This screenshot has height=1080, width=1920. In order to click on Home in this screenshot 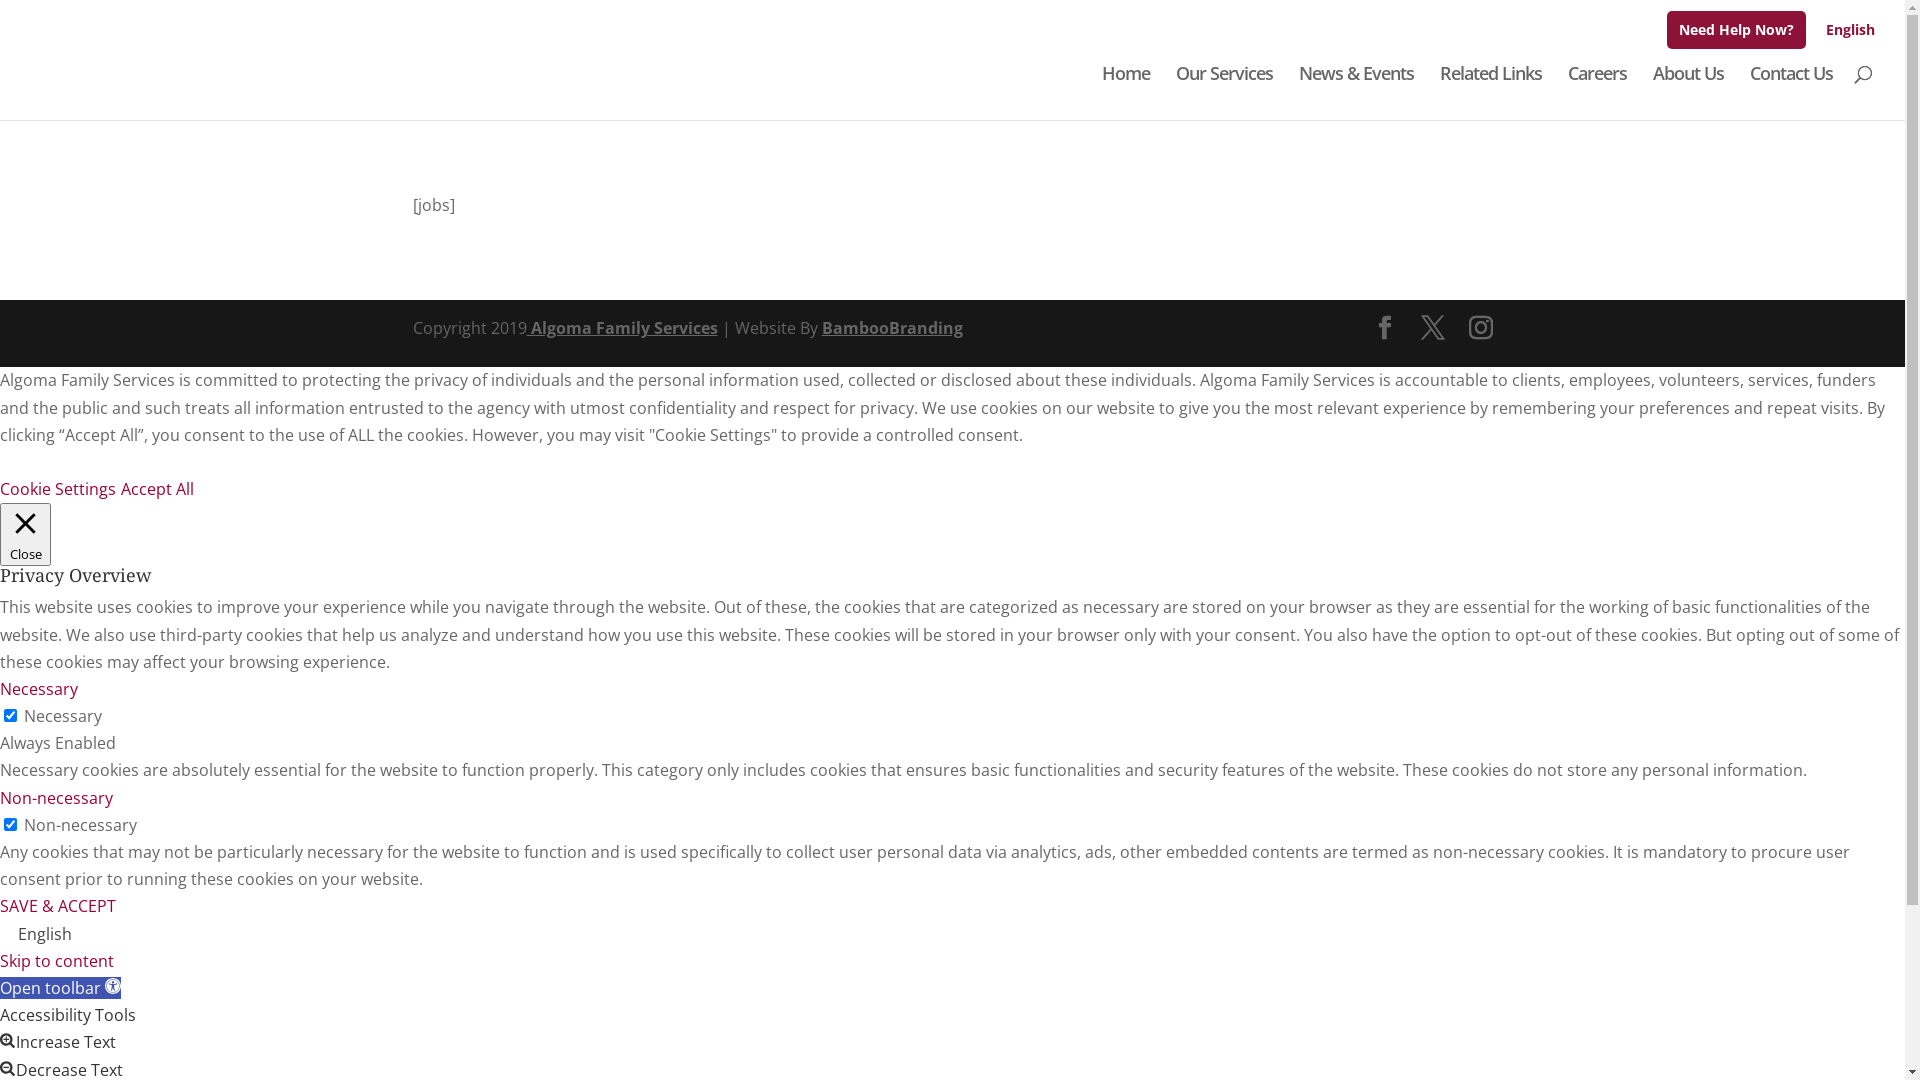, I will do `click(1126, 93)`.